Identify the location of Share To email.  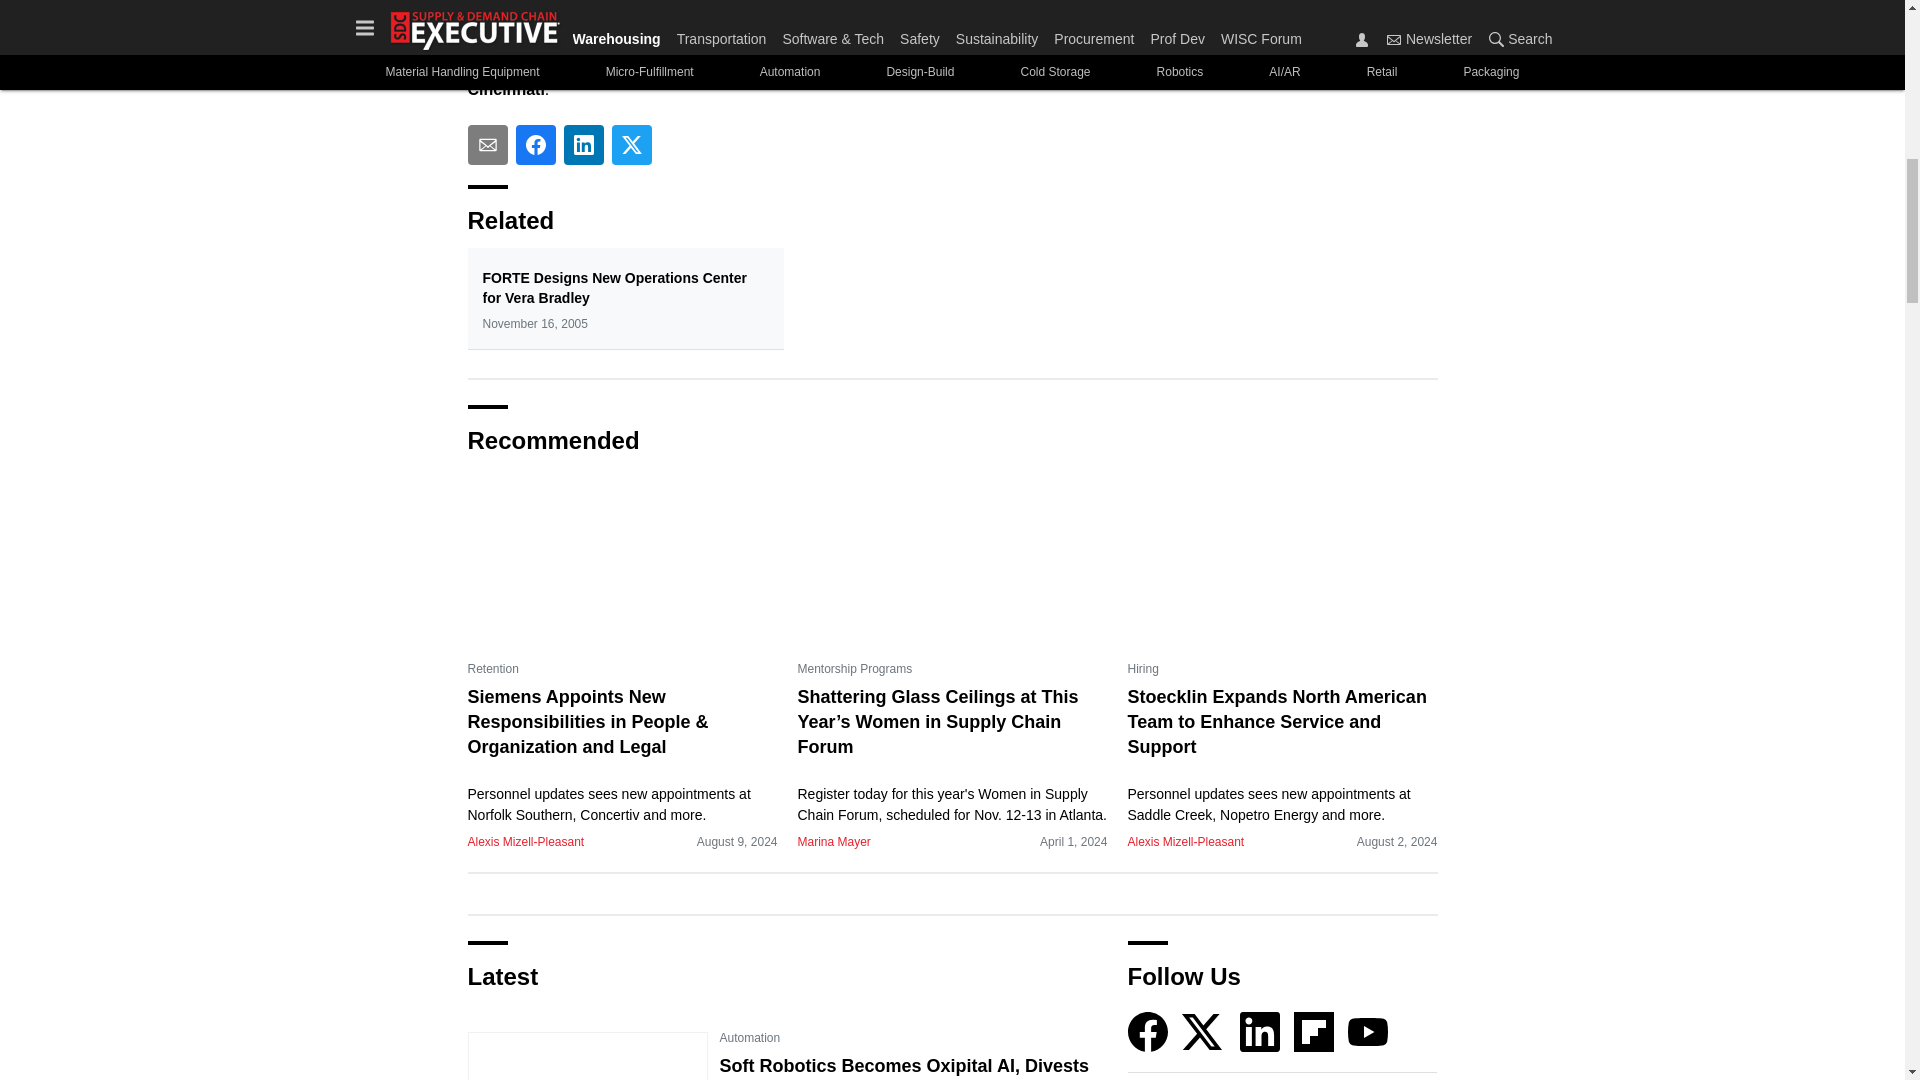
(488, 145).